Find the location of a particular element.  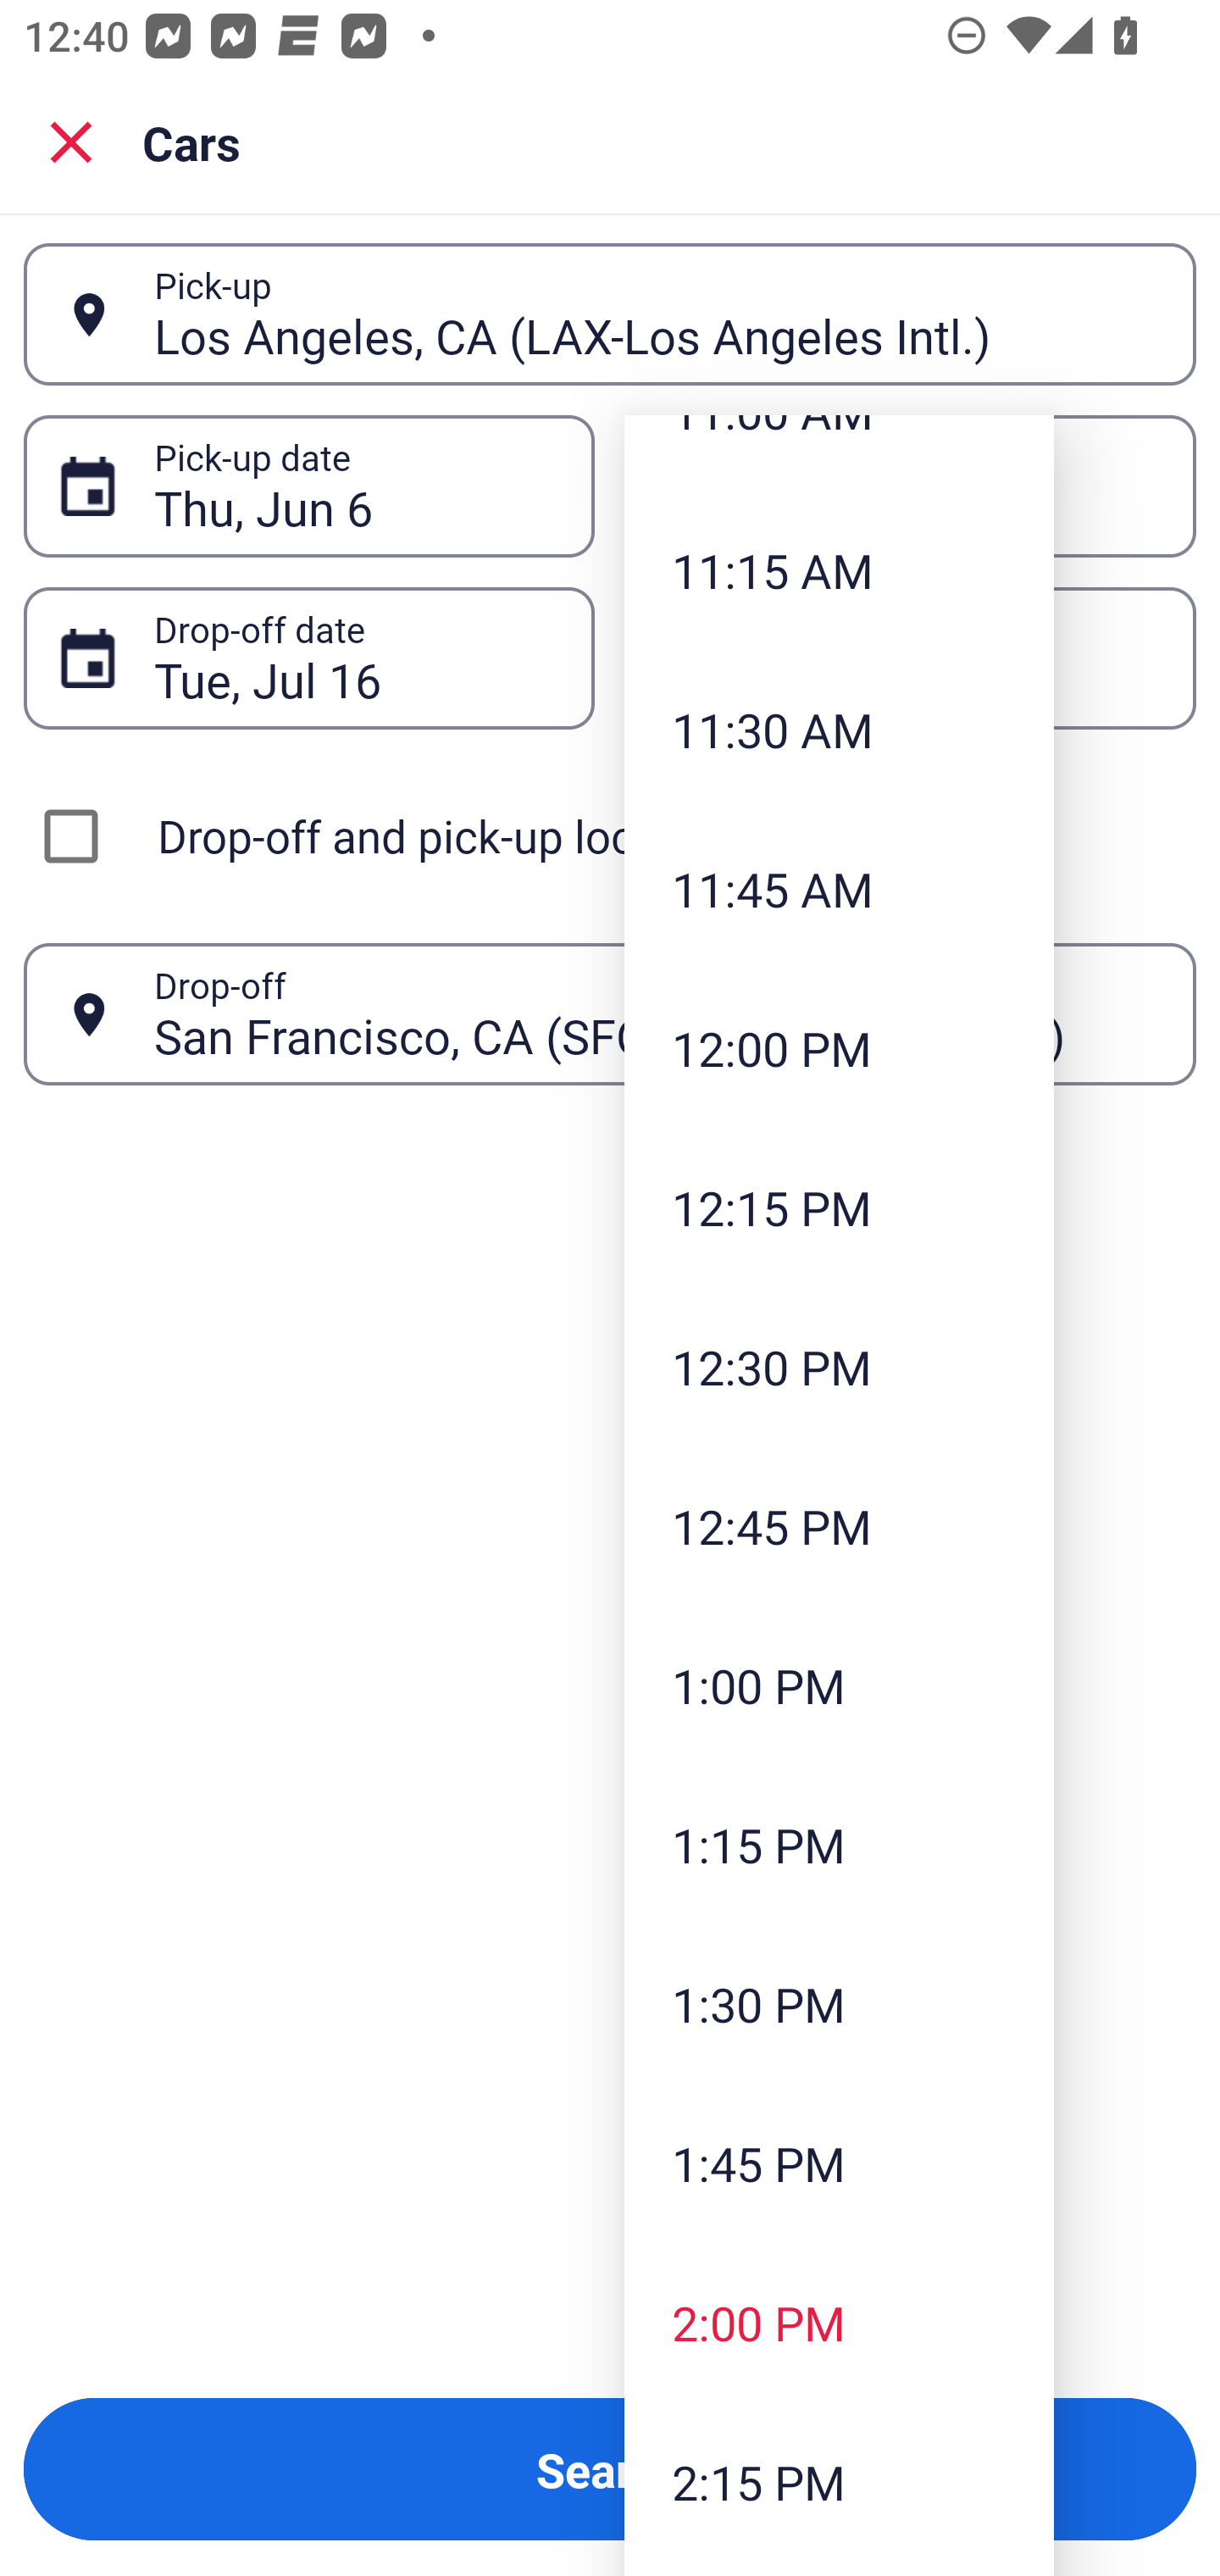

1:15 PM is located at coordinates (839, 1844).